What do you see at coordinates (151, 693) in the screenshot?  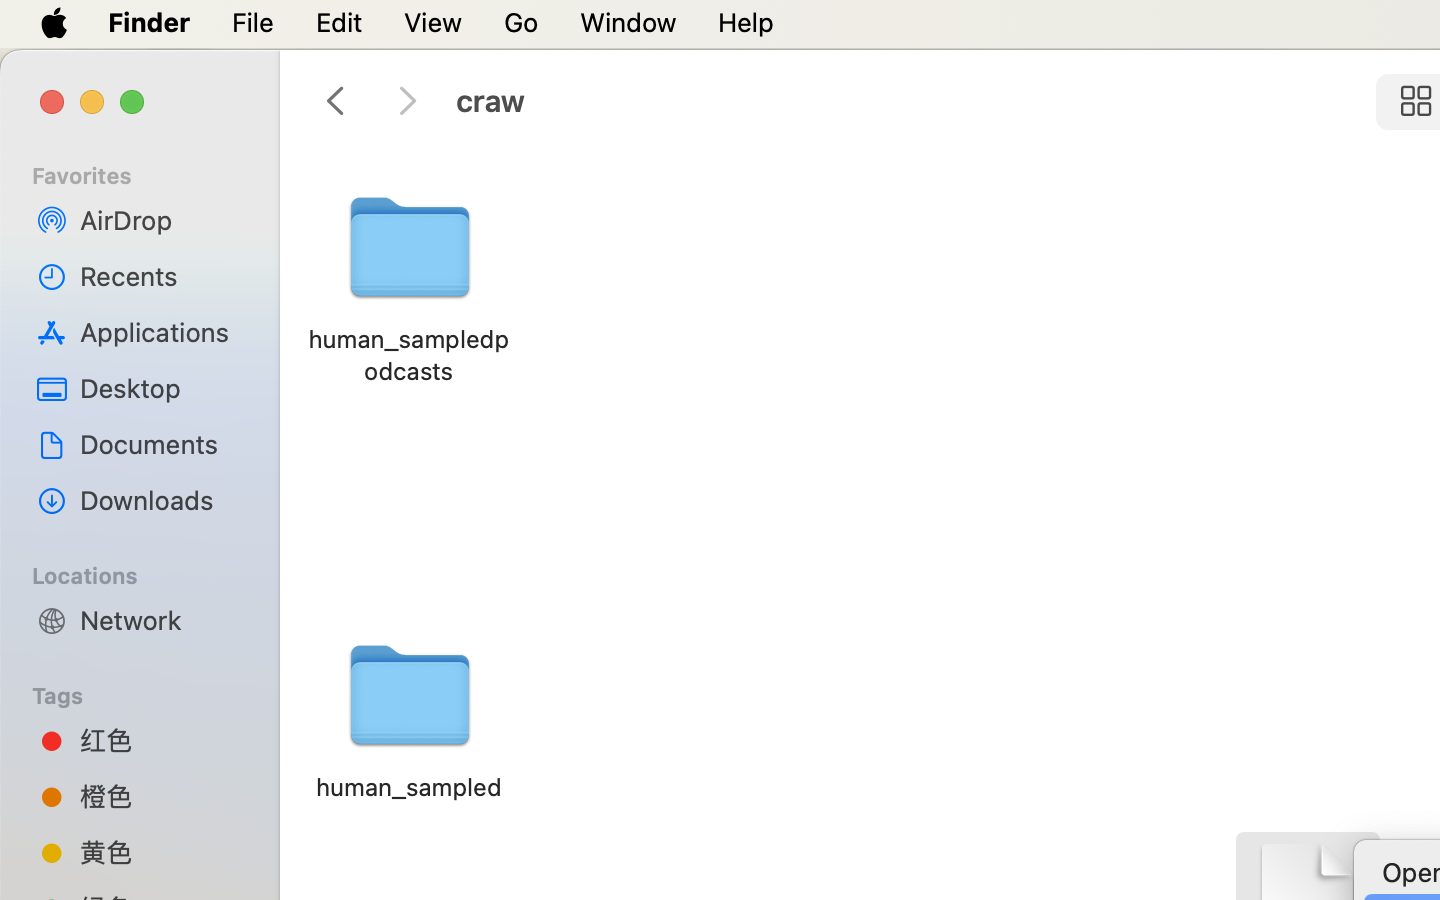 I see `Tags` at bounding box center [151, 693].